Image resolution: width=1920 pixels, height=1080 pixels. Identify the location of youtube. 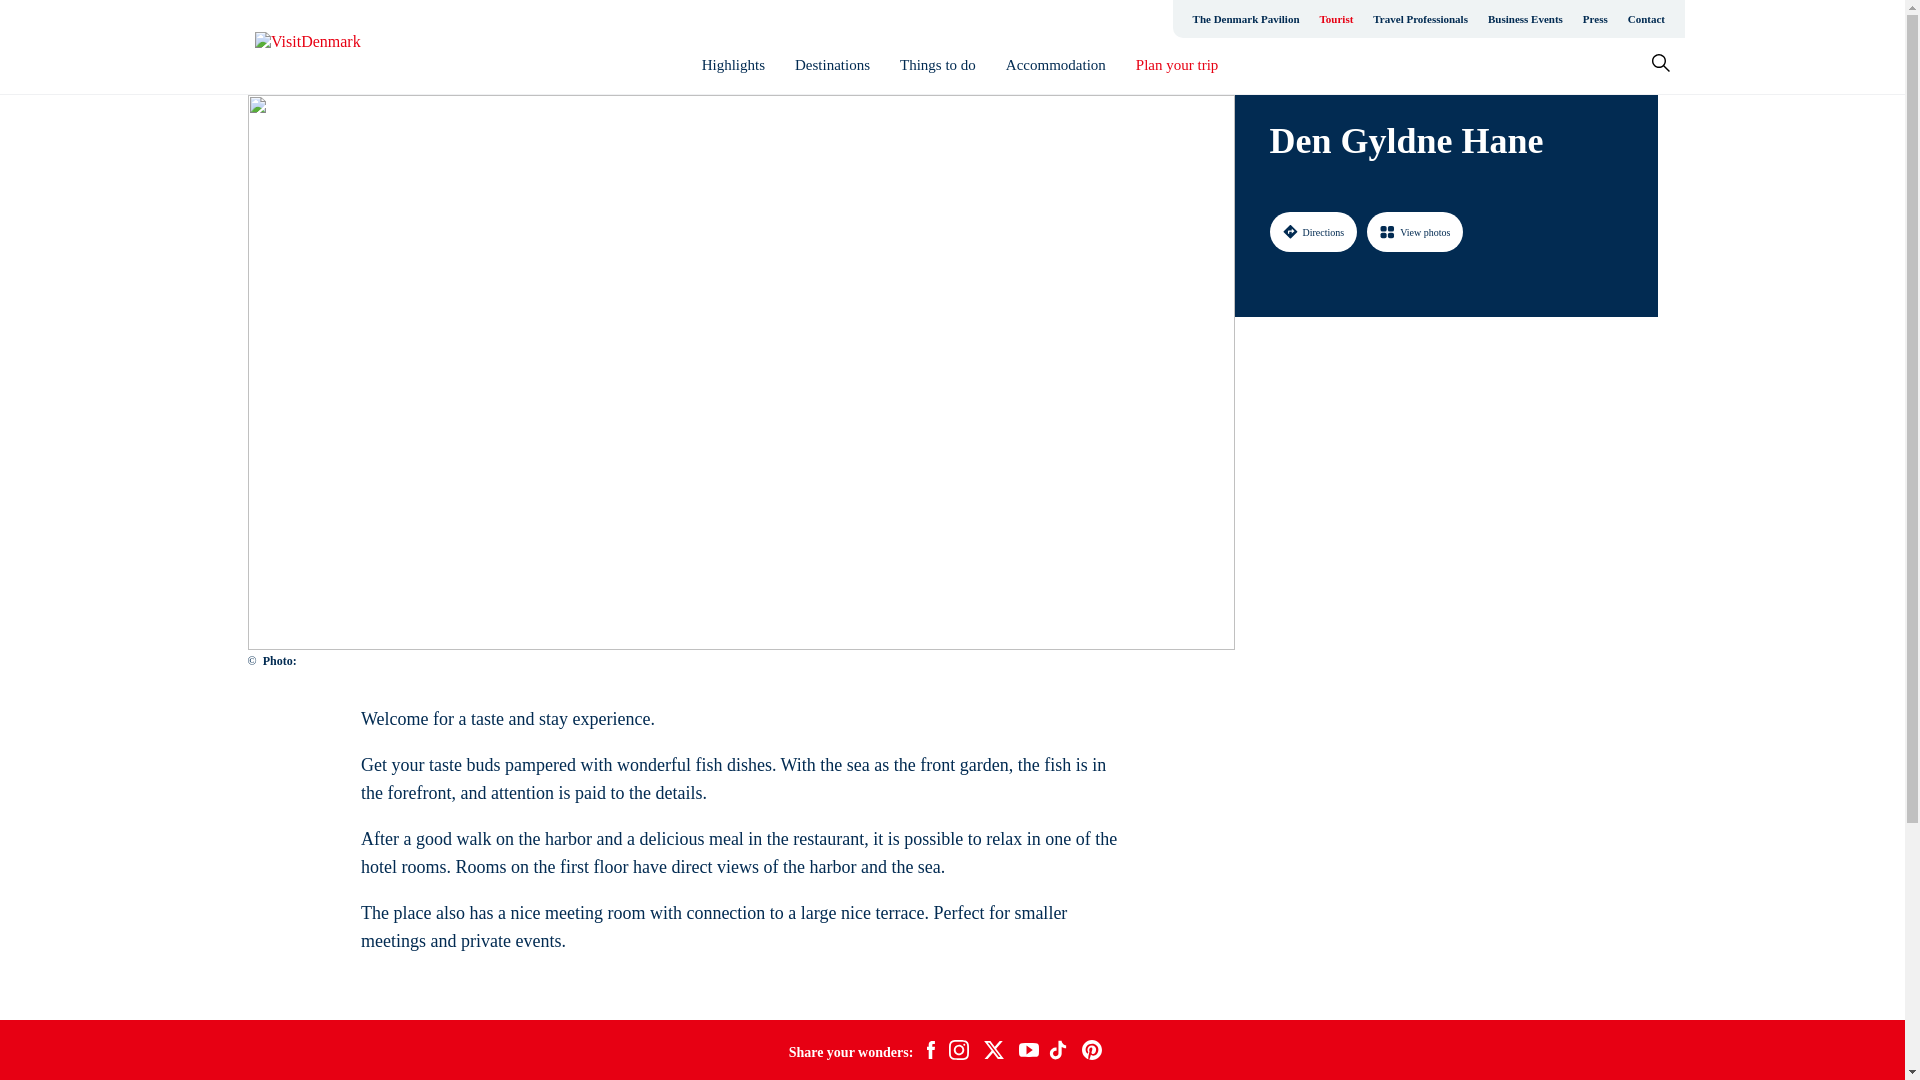
(1028, 1052).